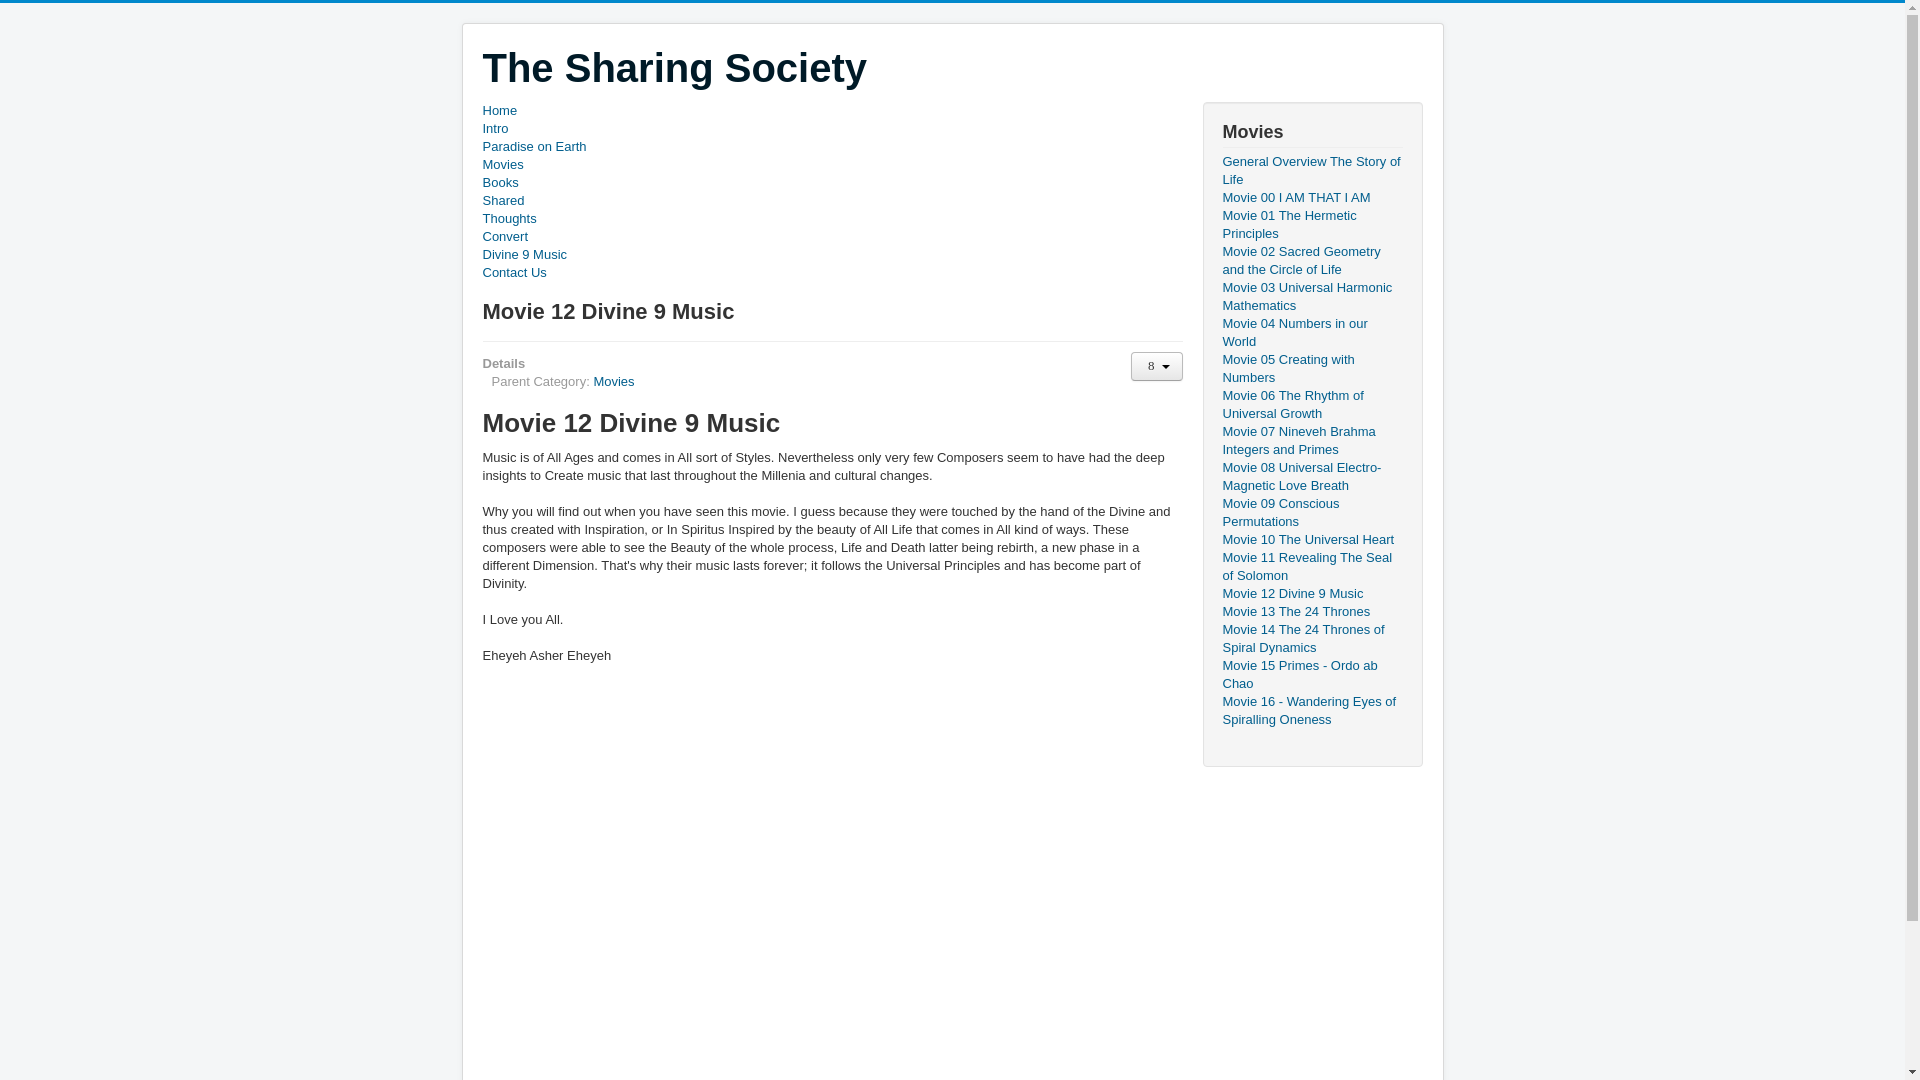  Describe the element at coordinates (1311, 171) in the screenshot. I see `General Overview The Story of Life` at that location.